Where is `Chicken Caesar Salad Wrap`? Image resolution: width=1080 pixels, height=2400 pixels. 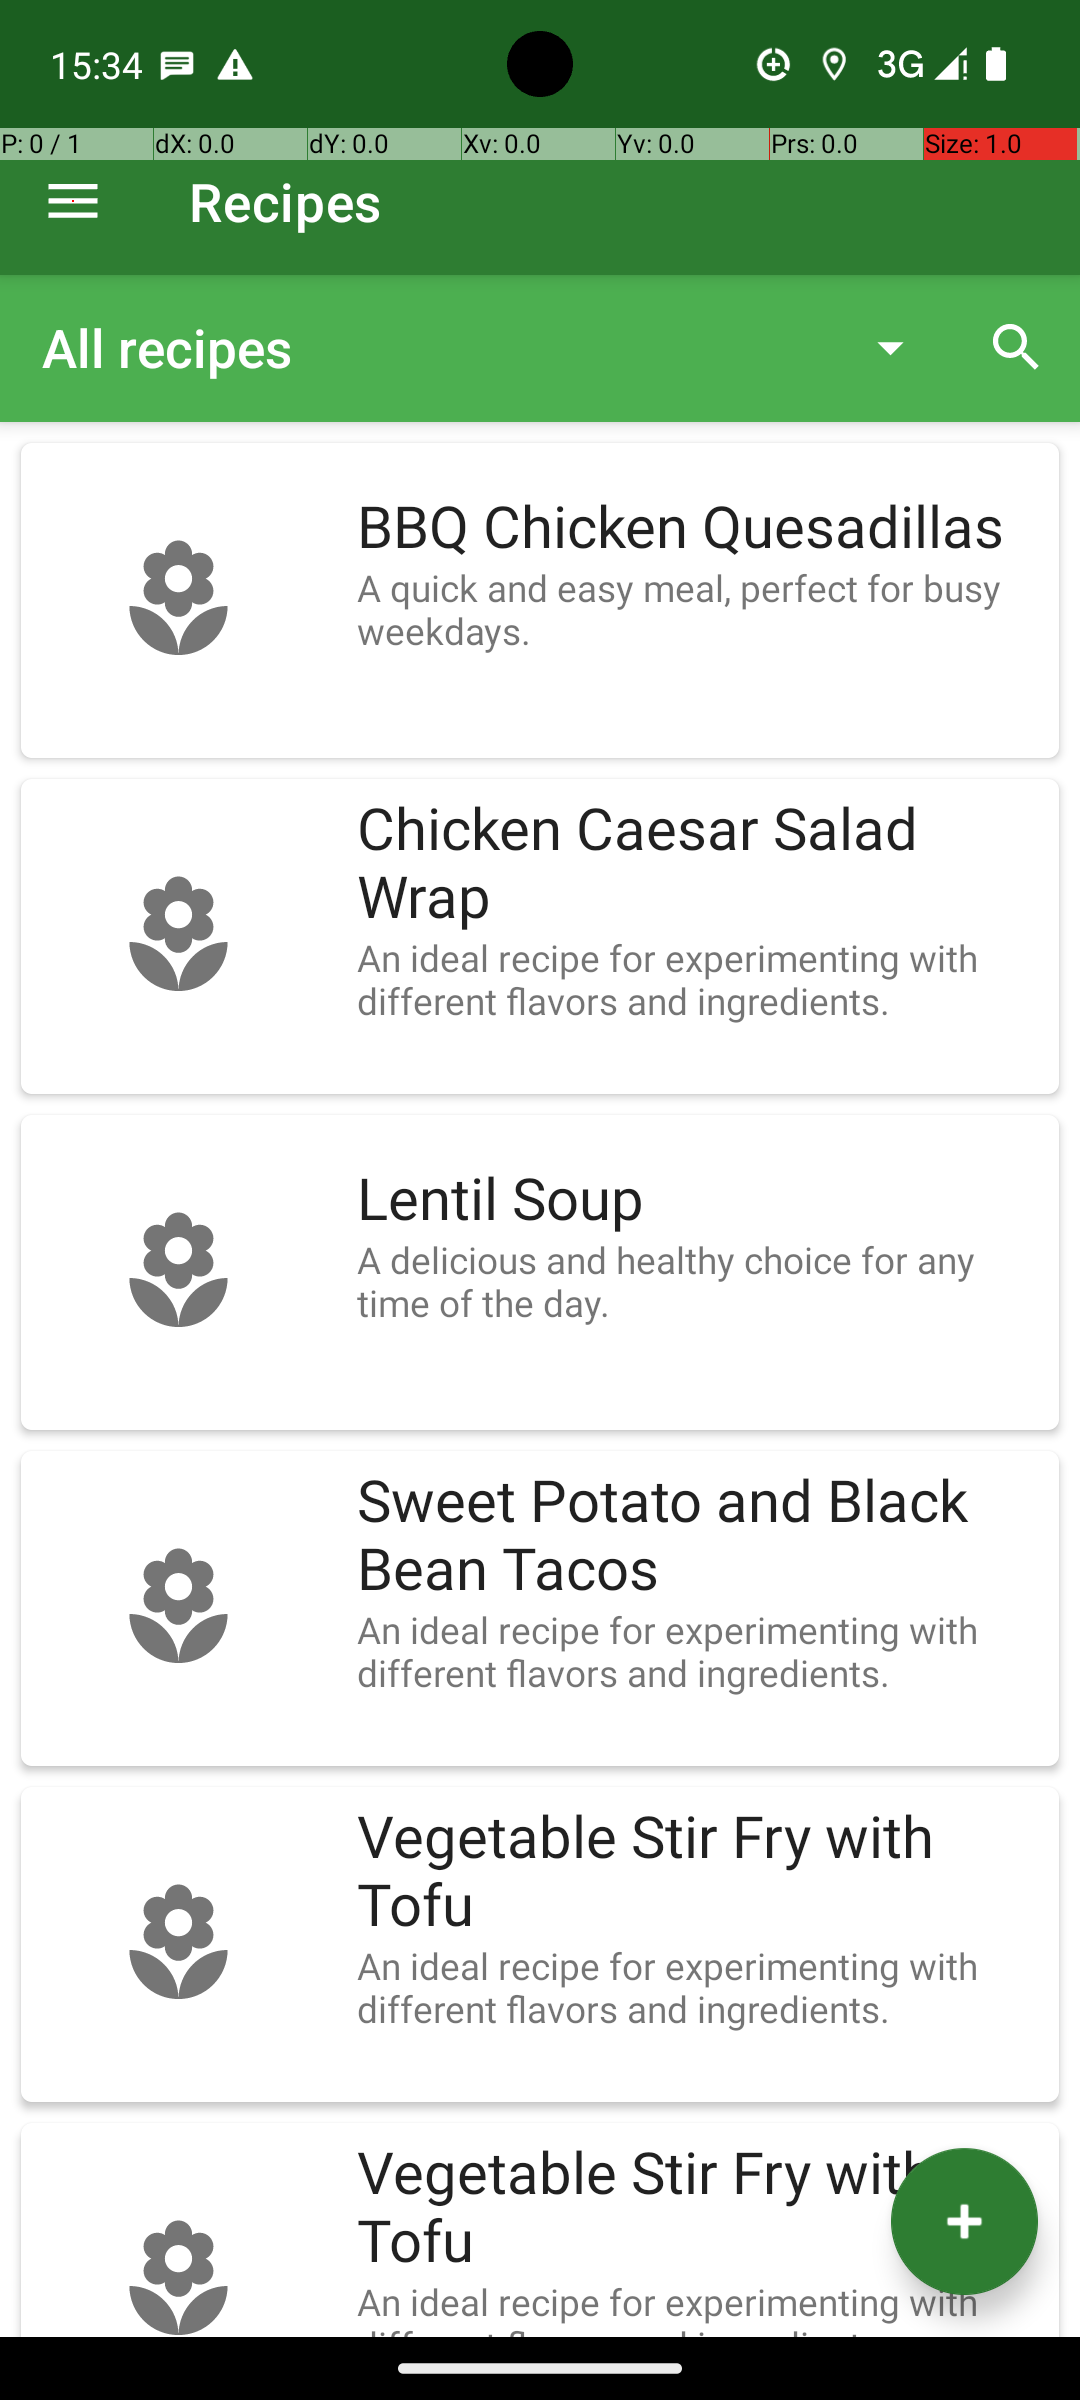 Chicken Caesar Salad Wrap is located at coordinates (698, 864).